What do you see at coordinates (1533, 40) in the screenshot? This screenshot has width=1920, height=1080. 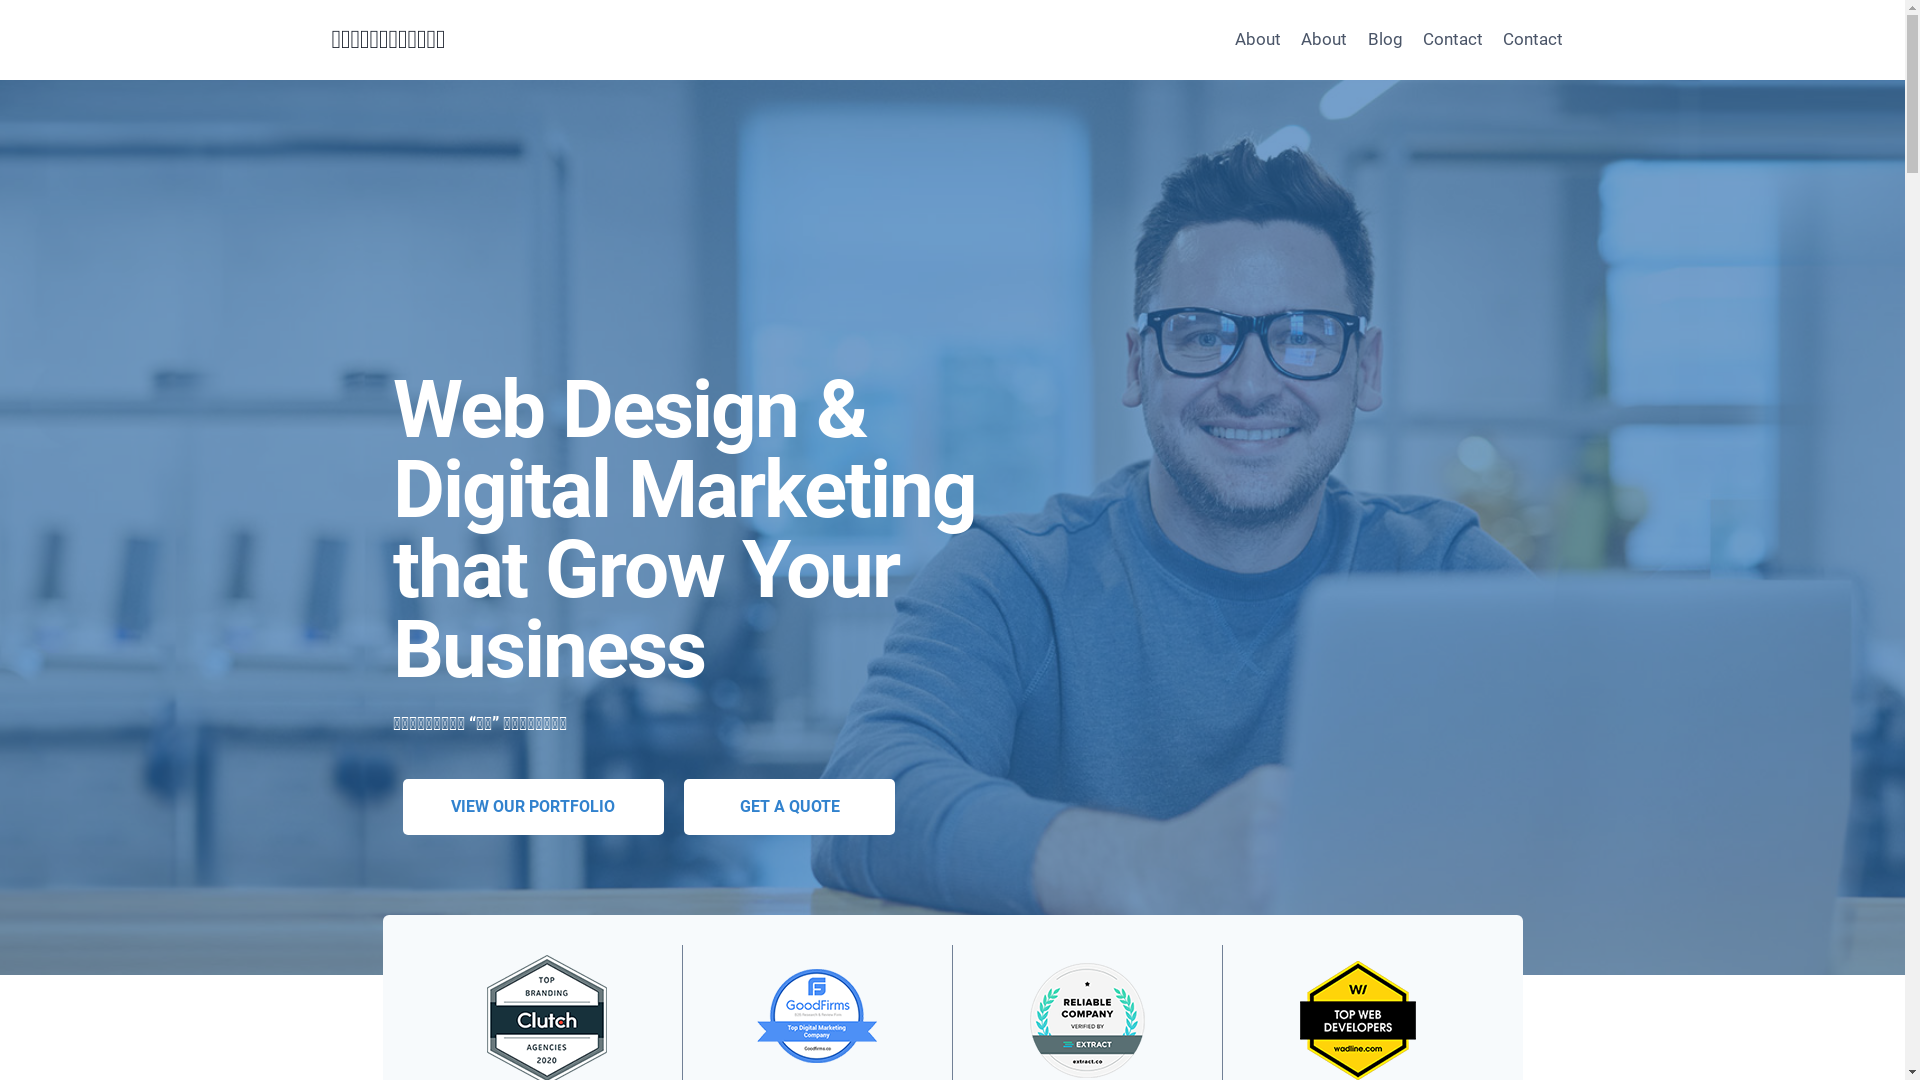 I see `Contact` at bounding box center [1533, 40].